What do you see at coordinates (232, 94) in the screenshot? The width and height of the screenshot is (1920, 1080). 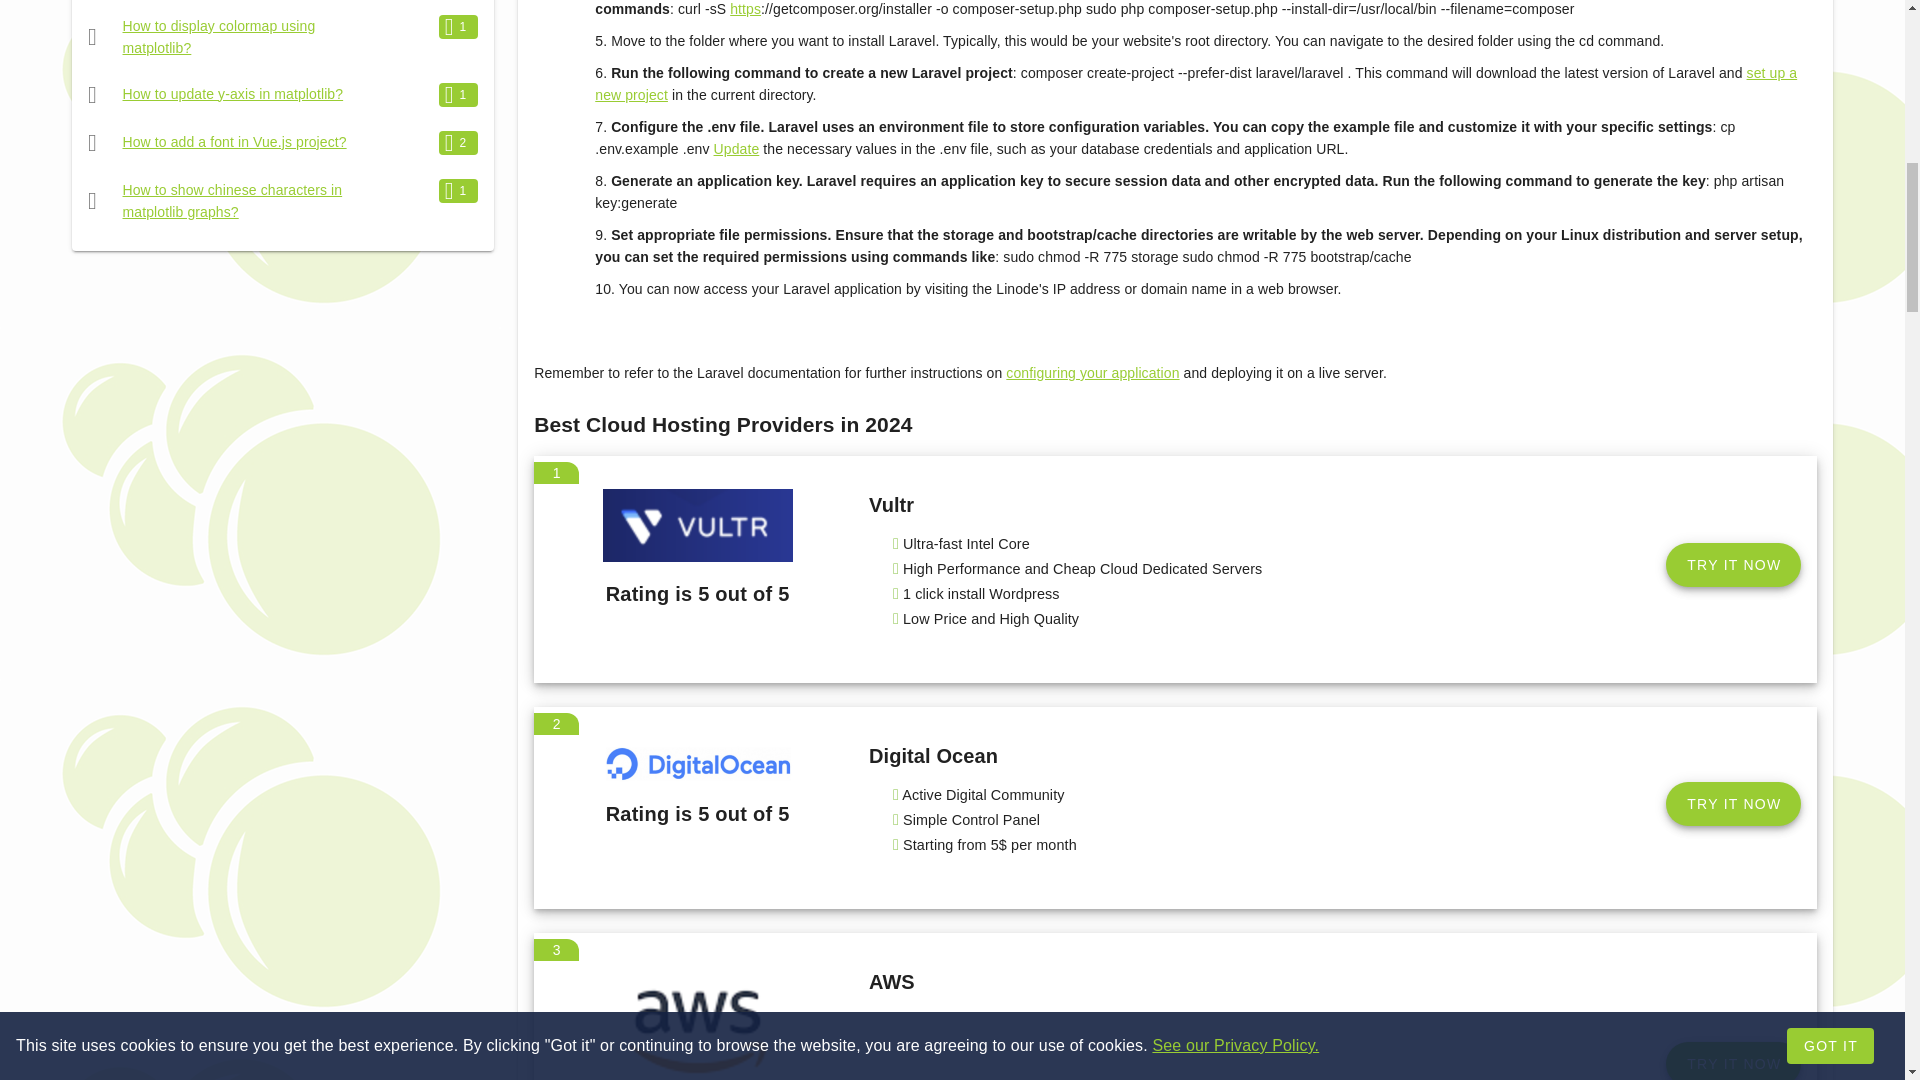 I see `How to update y-axis in matplotlib?` at bounding box center [232, 94].